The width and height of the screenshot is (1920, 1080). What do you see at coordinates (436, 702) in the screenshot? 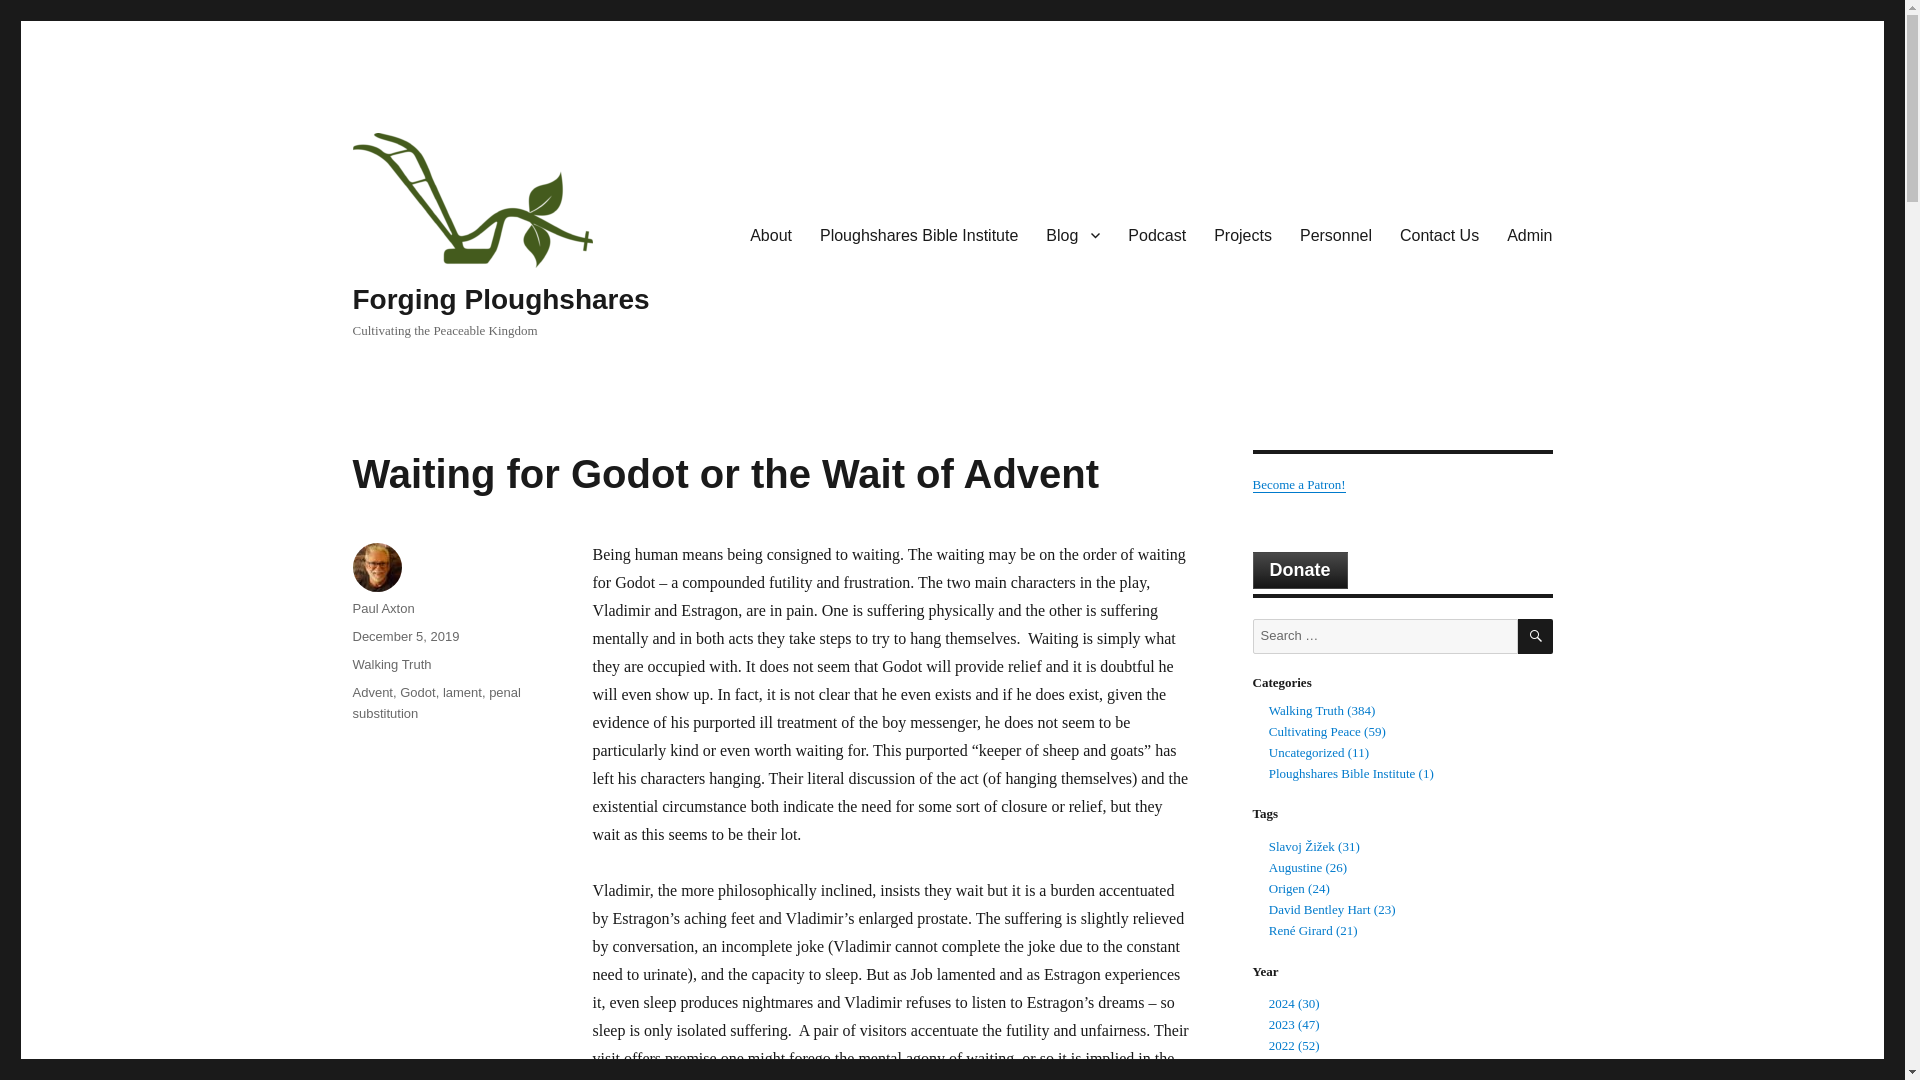
I see `penal substitution` at bounding box center [436, 702].